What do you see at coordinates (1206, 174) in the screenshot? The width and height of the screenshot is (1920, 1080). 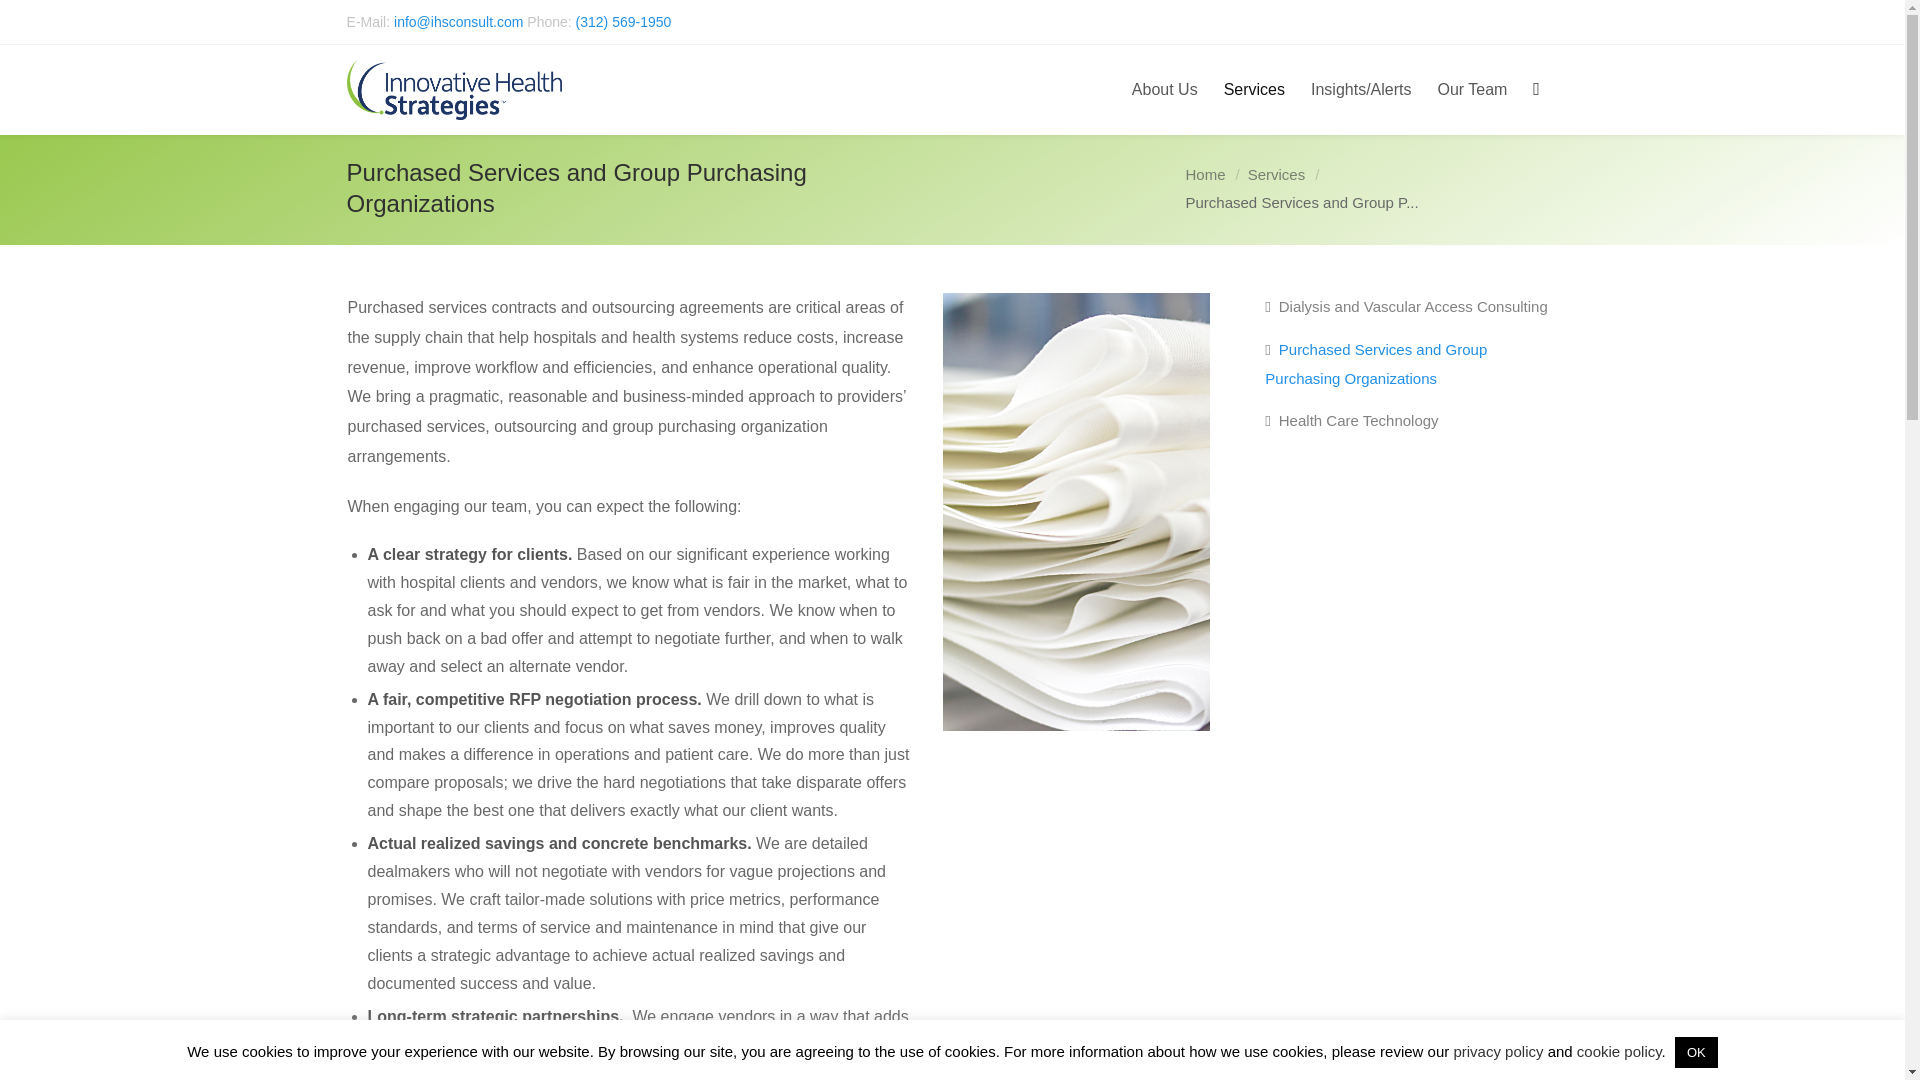 I see `Home` at bounding box center [1206, 174].